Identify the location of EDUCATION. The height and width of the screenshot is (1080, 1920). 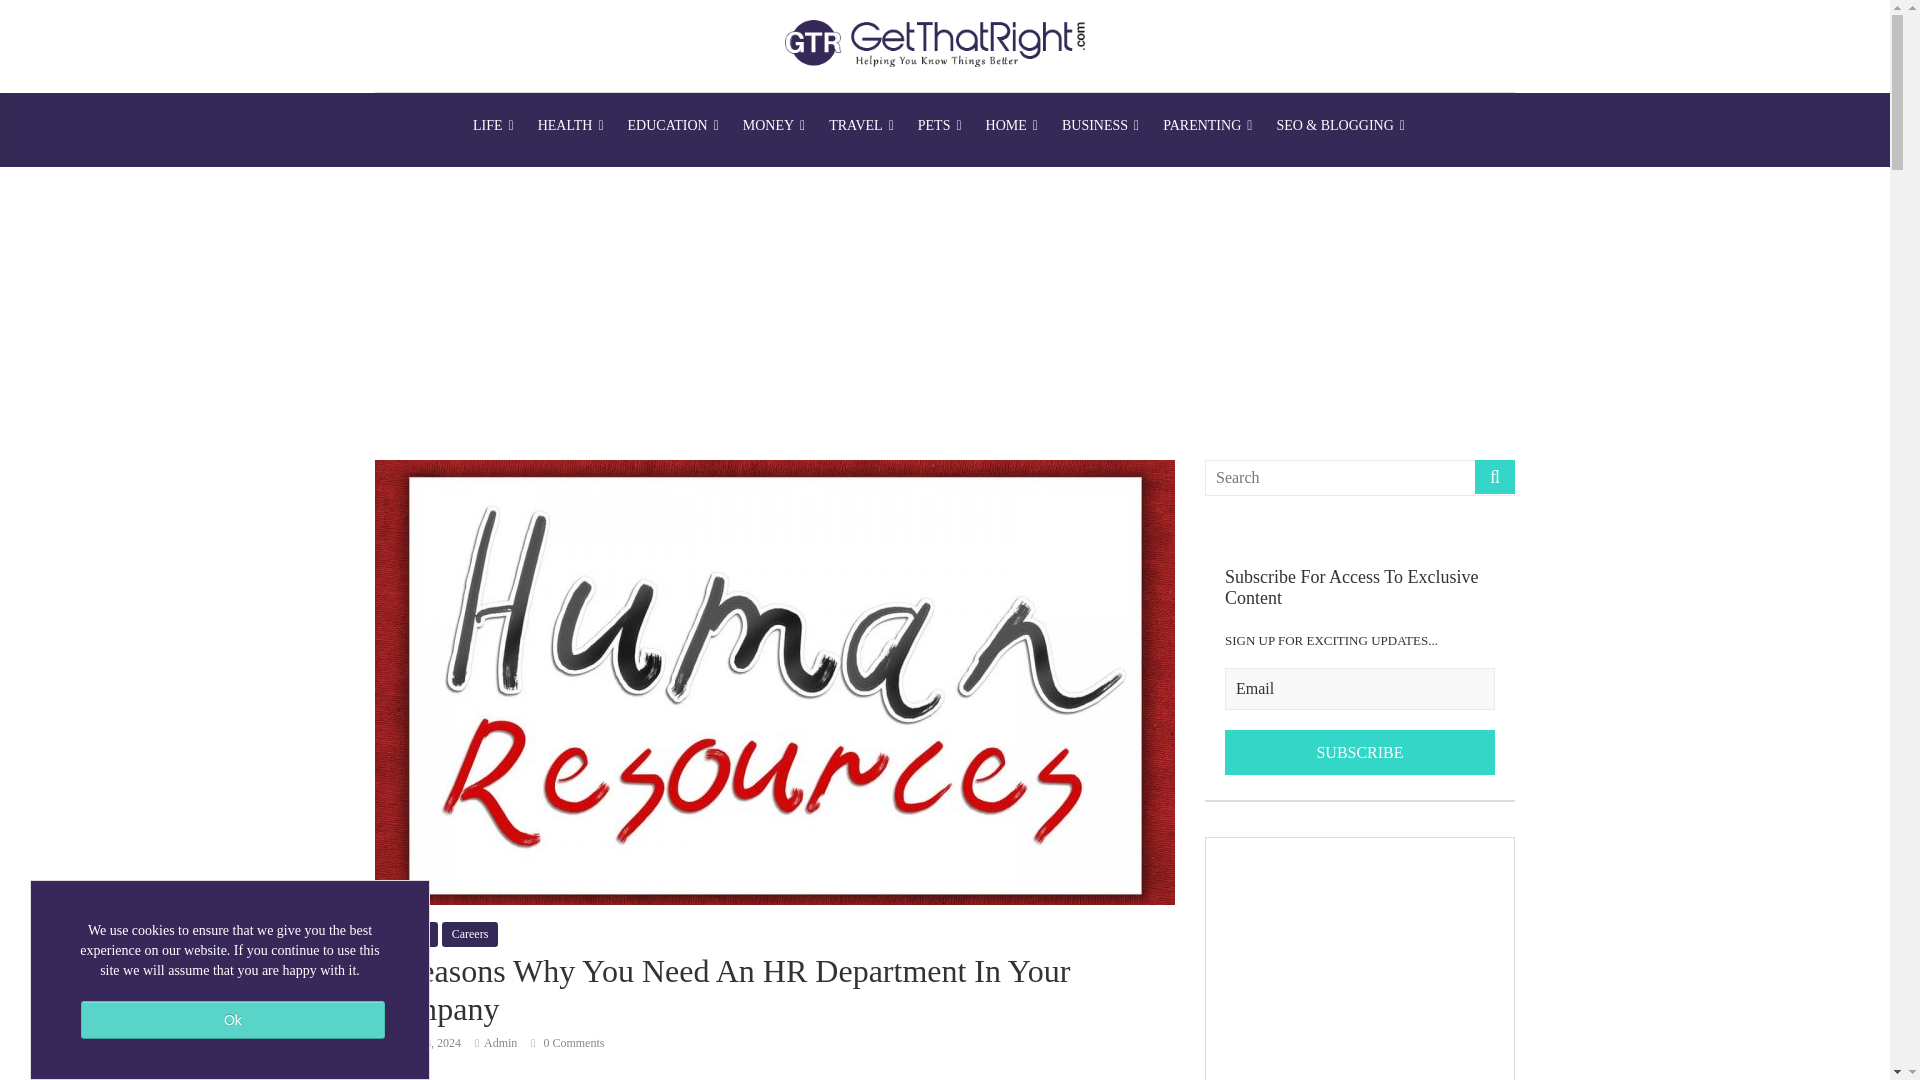
(674, 126).